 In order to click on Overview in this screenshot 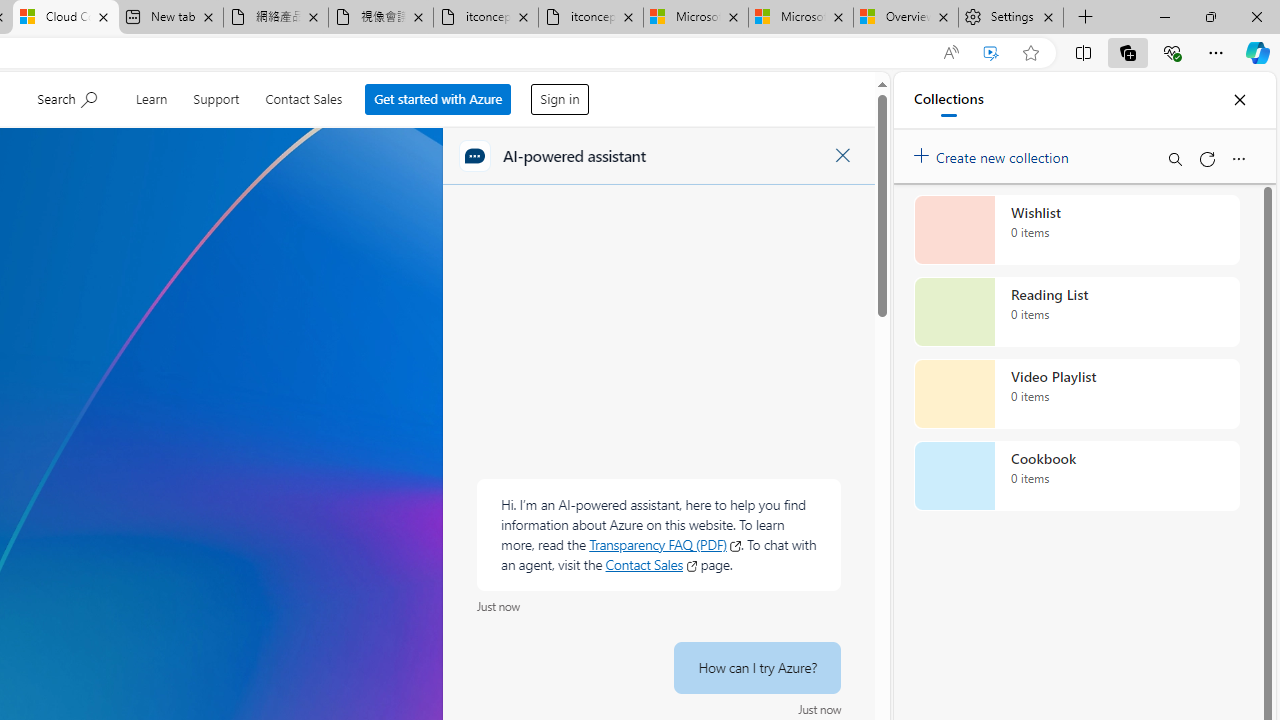, I will do `click(905, 18)`.